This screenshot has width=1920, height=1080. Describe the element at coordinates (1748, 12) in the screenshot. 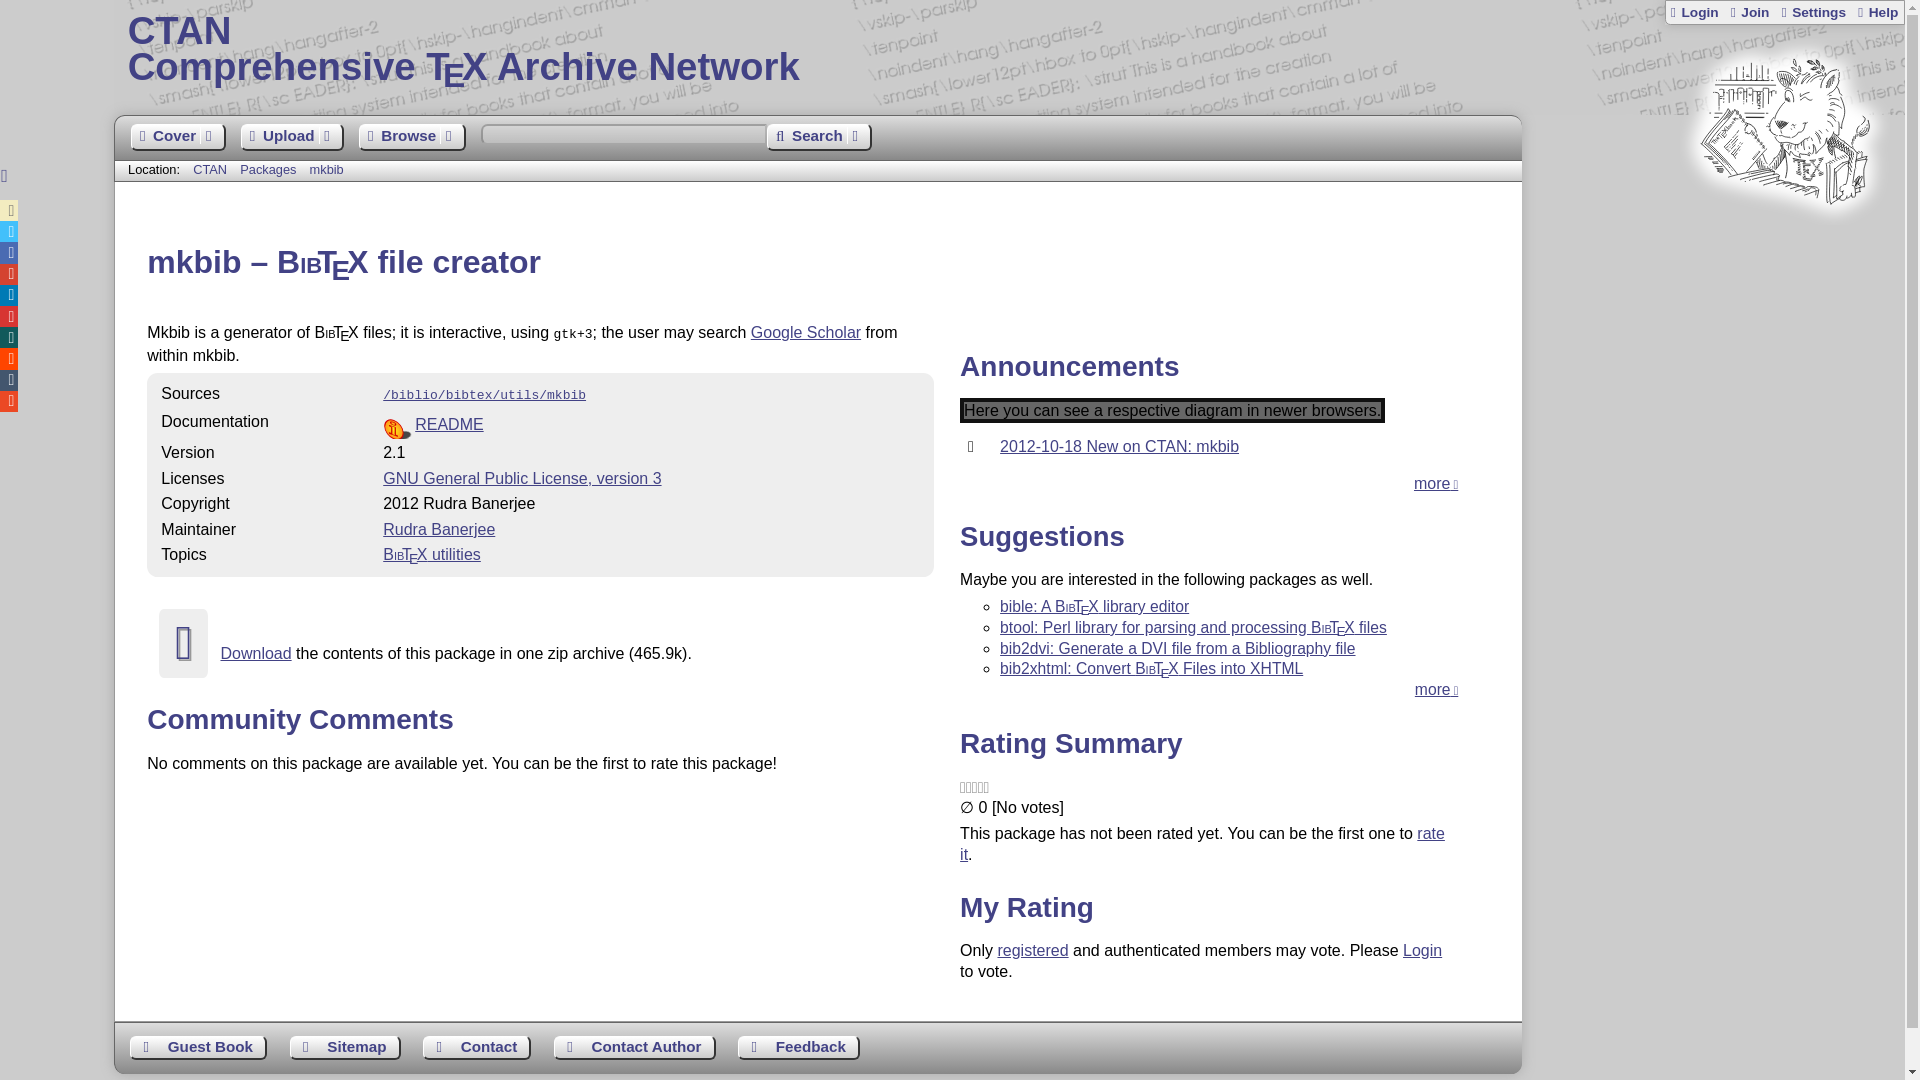

I see `Register a new personal account on this site` at that location.